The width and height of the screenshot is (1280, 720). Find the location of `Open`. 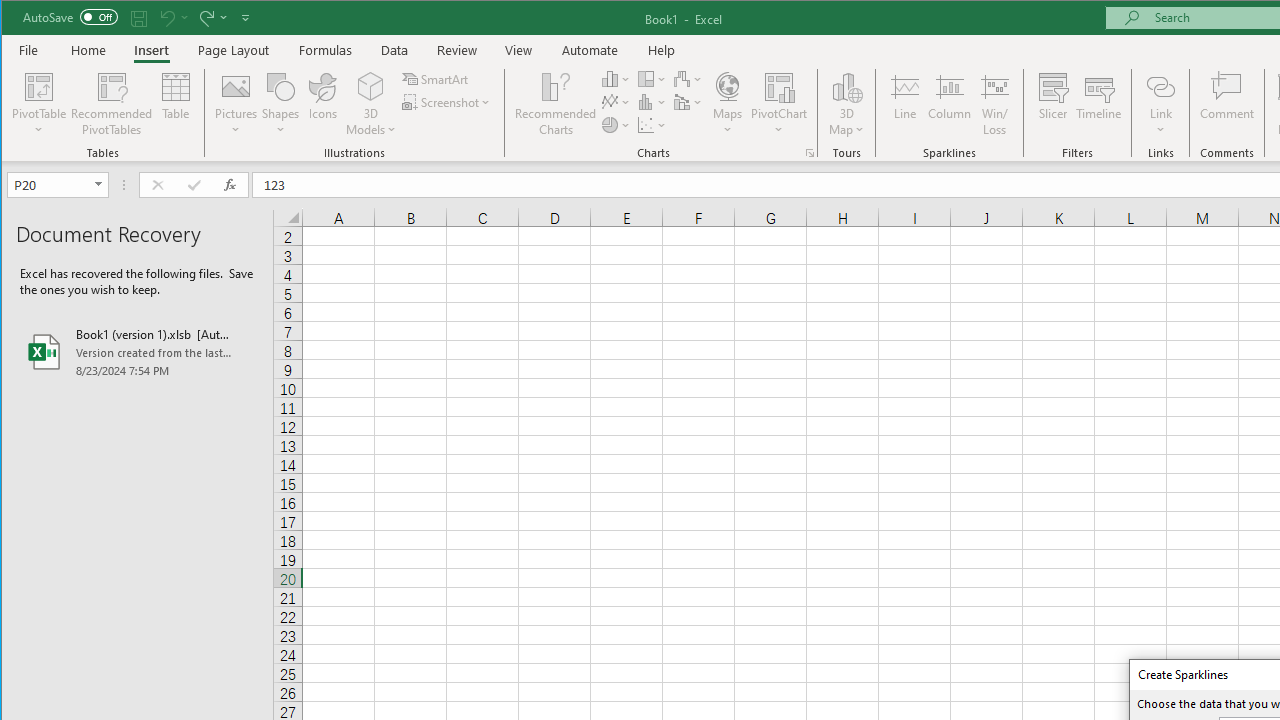

Open is located at coordinates (100, 184).